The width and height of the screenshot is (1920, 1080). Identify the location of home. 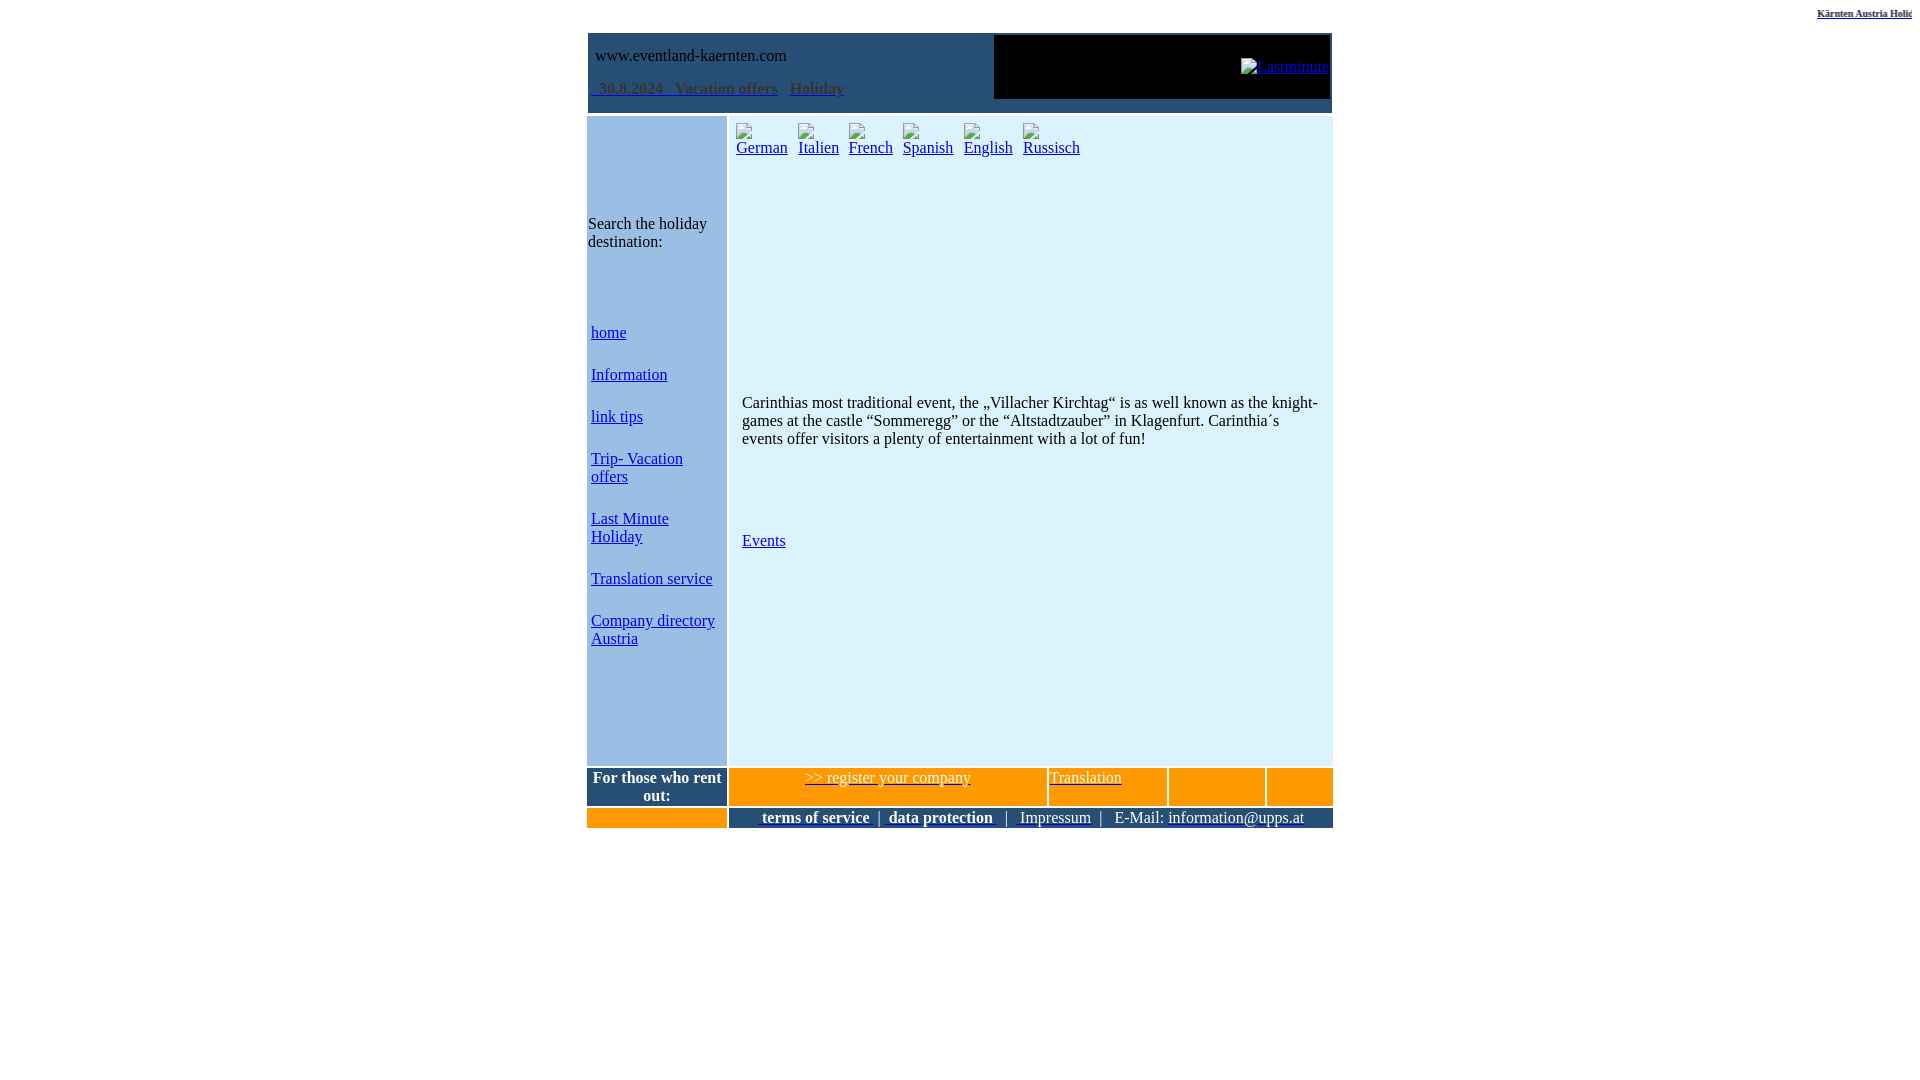
(609, 332).